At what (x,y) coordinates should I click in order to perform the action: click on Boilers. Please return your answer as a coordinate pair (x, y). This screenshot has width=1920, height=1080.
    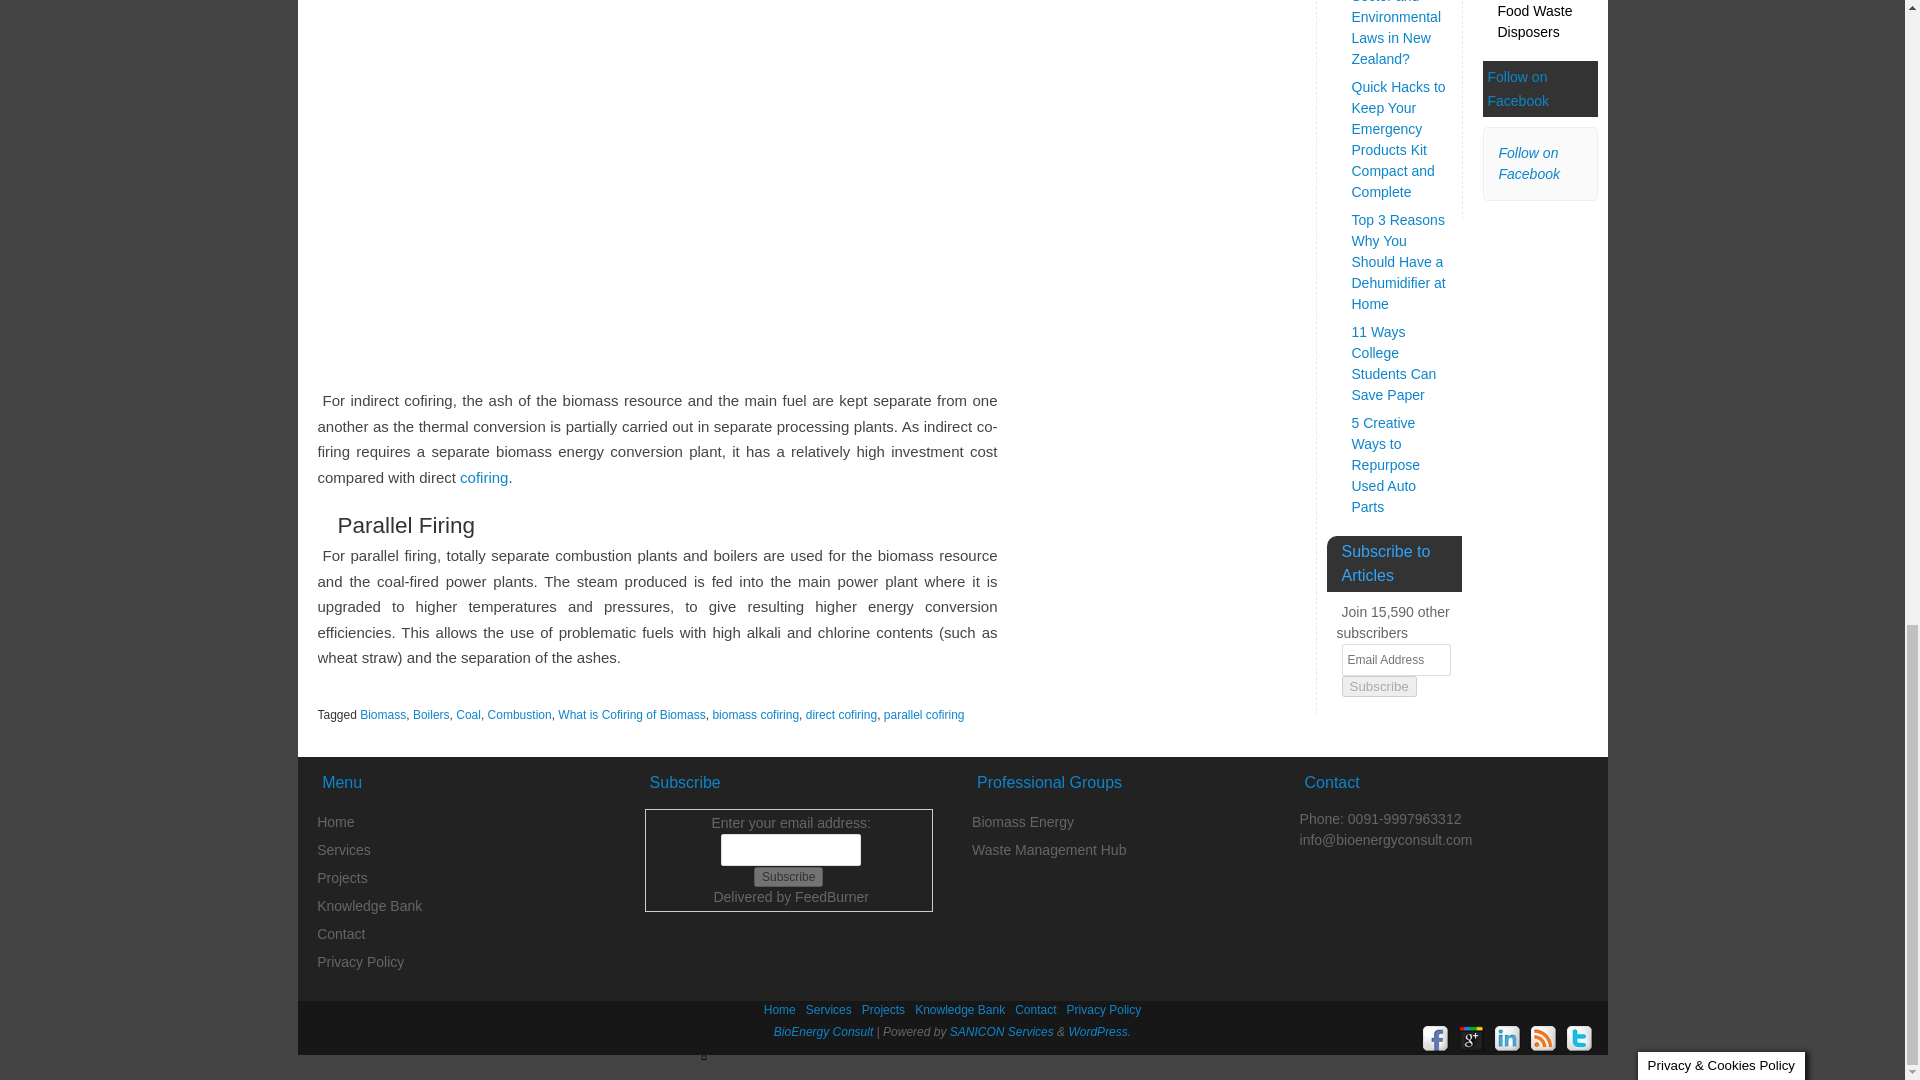
    Looking at the image, I should click on (430, 715).